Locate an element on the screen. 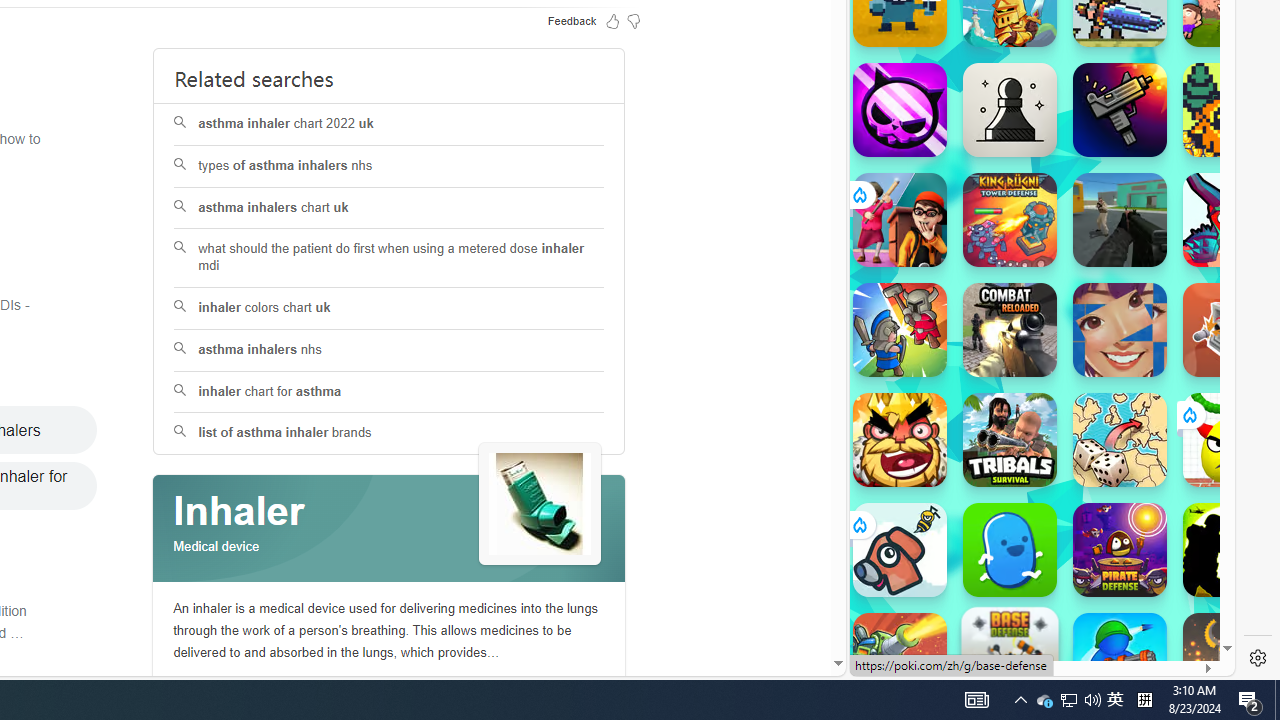  Classic Chess is located at coordinates (1010, 110).